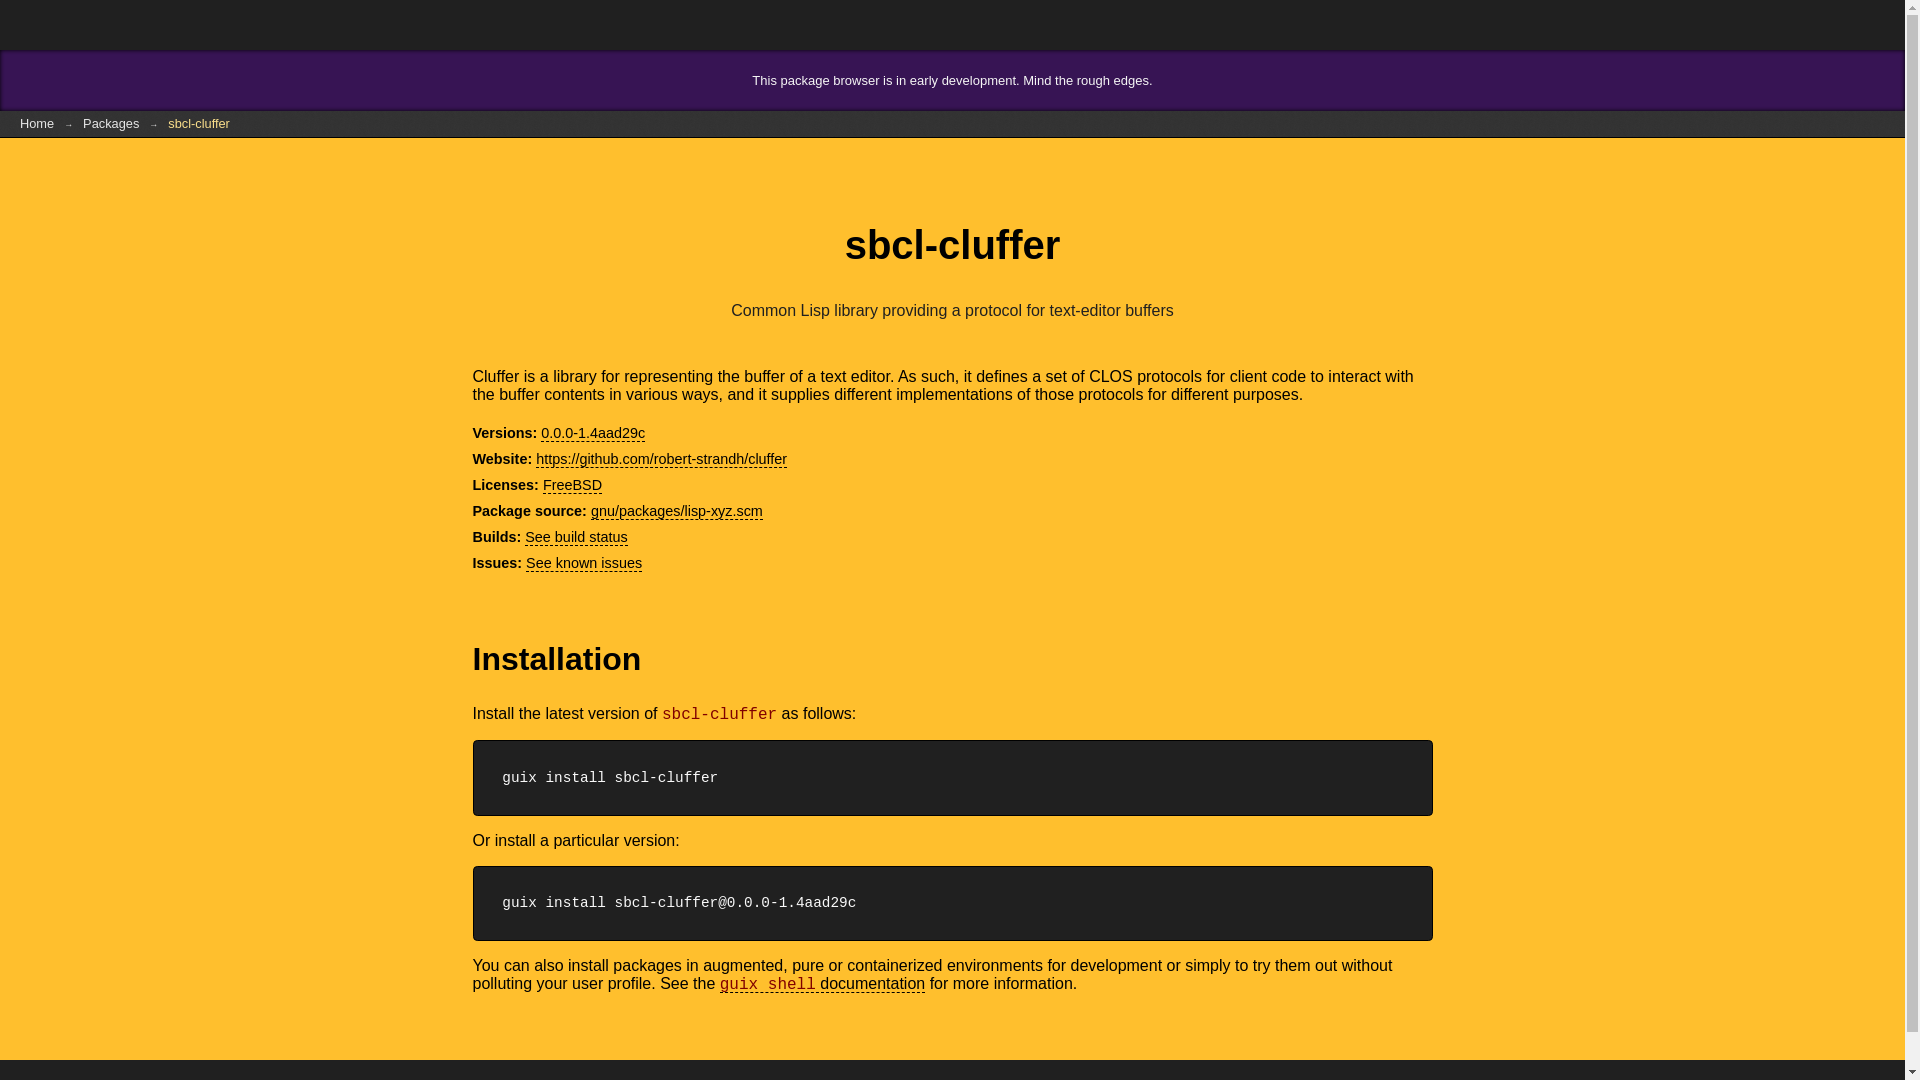 This screenshot has width=1920, height=1080. What do you see at coordinates (584, 564) in the screenshot?
I see `See known issues` at bounding box center [584, 564].